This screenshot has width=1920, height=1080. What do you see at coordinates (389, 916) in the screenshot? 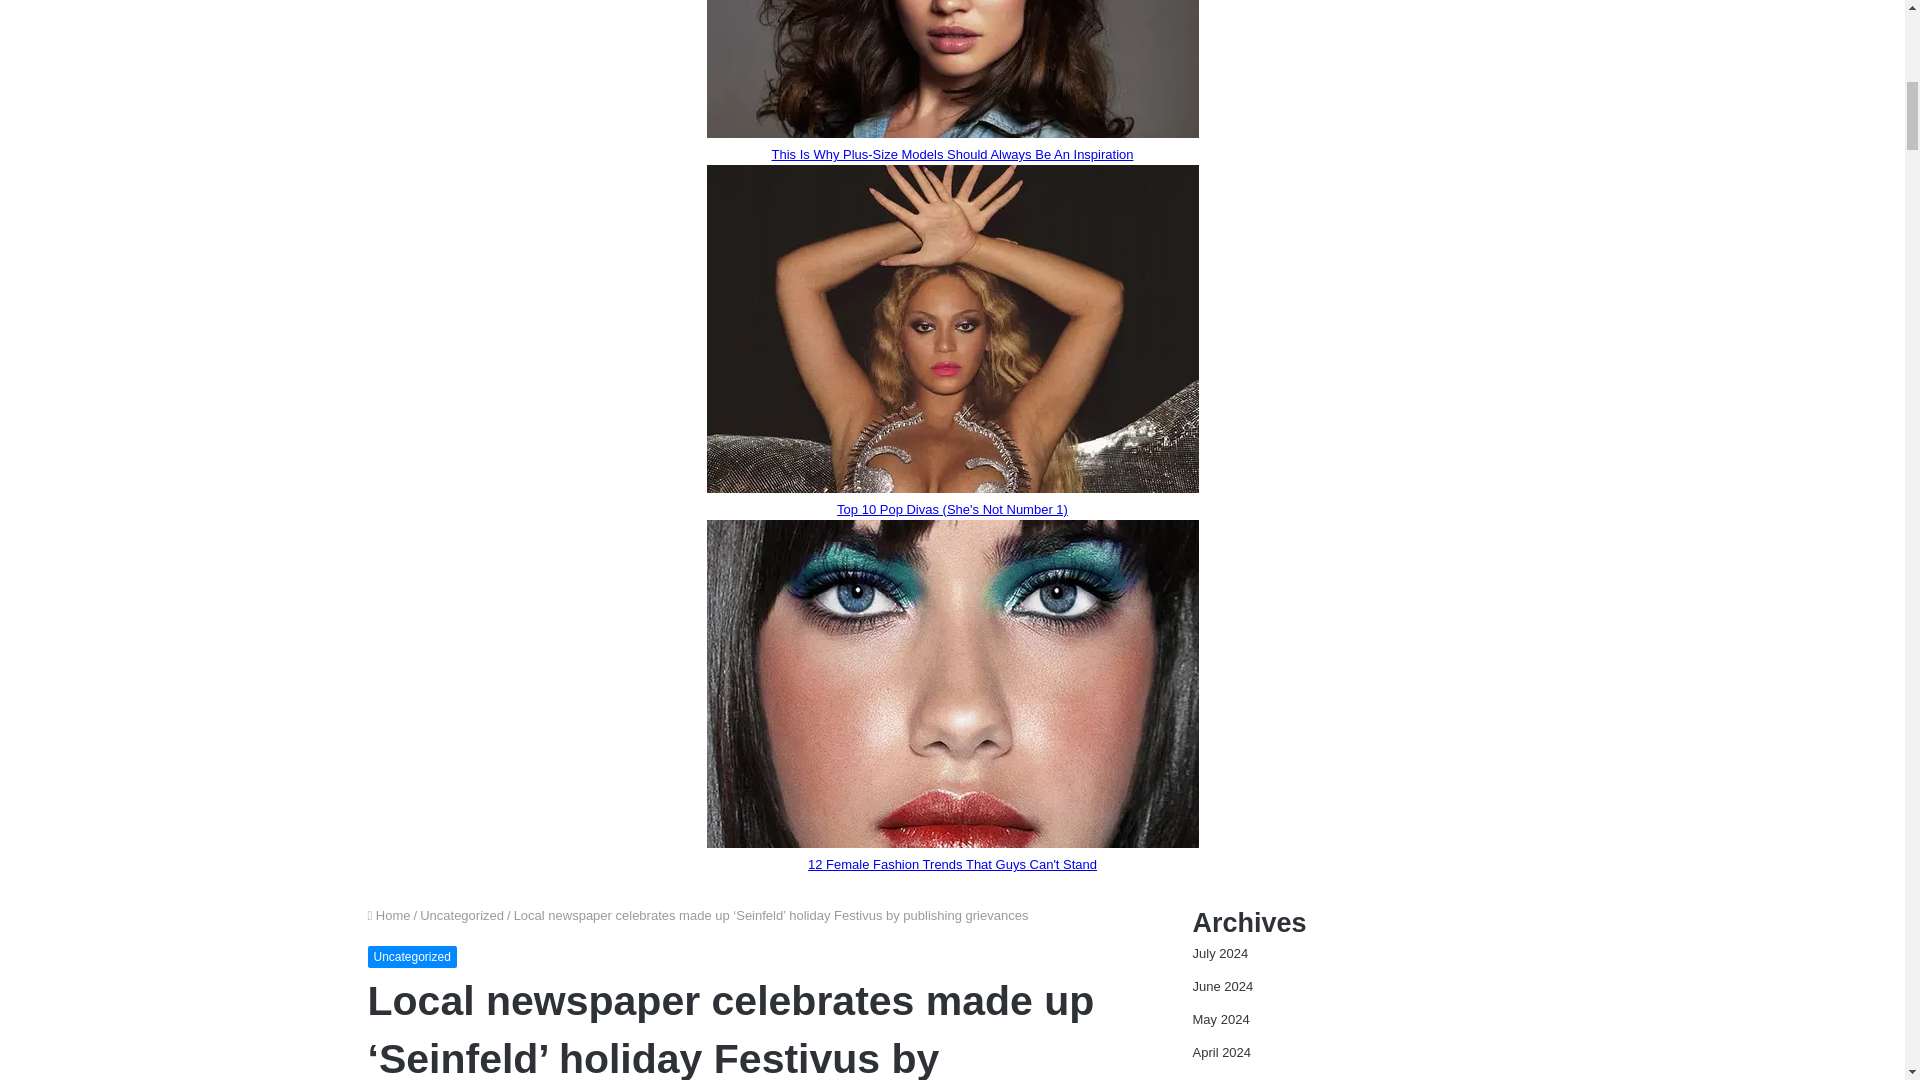
I see `Home` at bounding box center [389, 916].